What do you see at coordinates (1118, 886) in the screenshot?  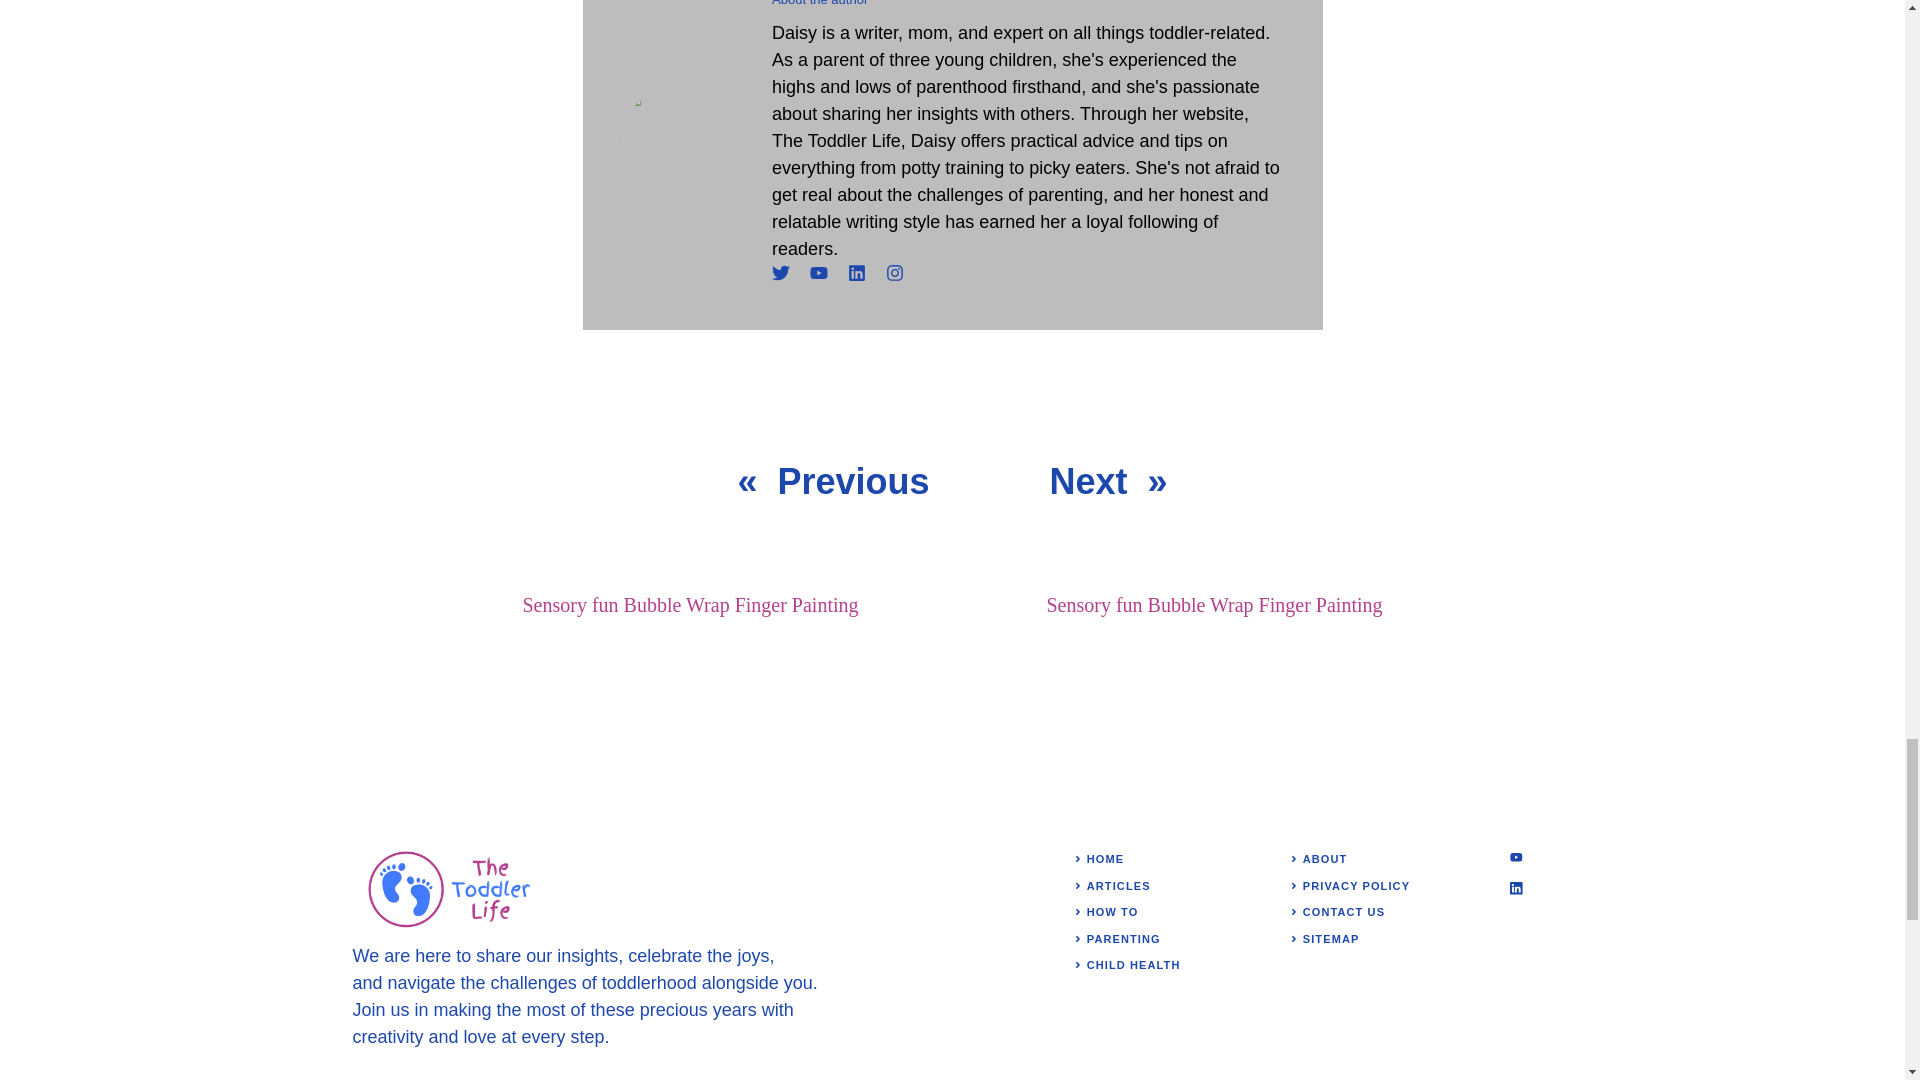 I see `ARTICLES` at bounding box center [1118, 886].